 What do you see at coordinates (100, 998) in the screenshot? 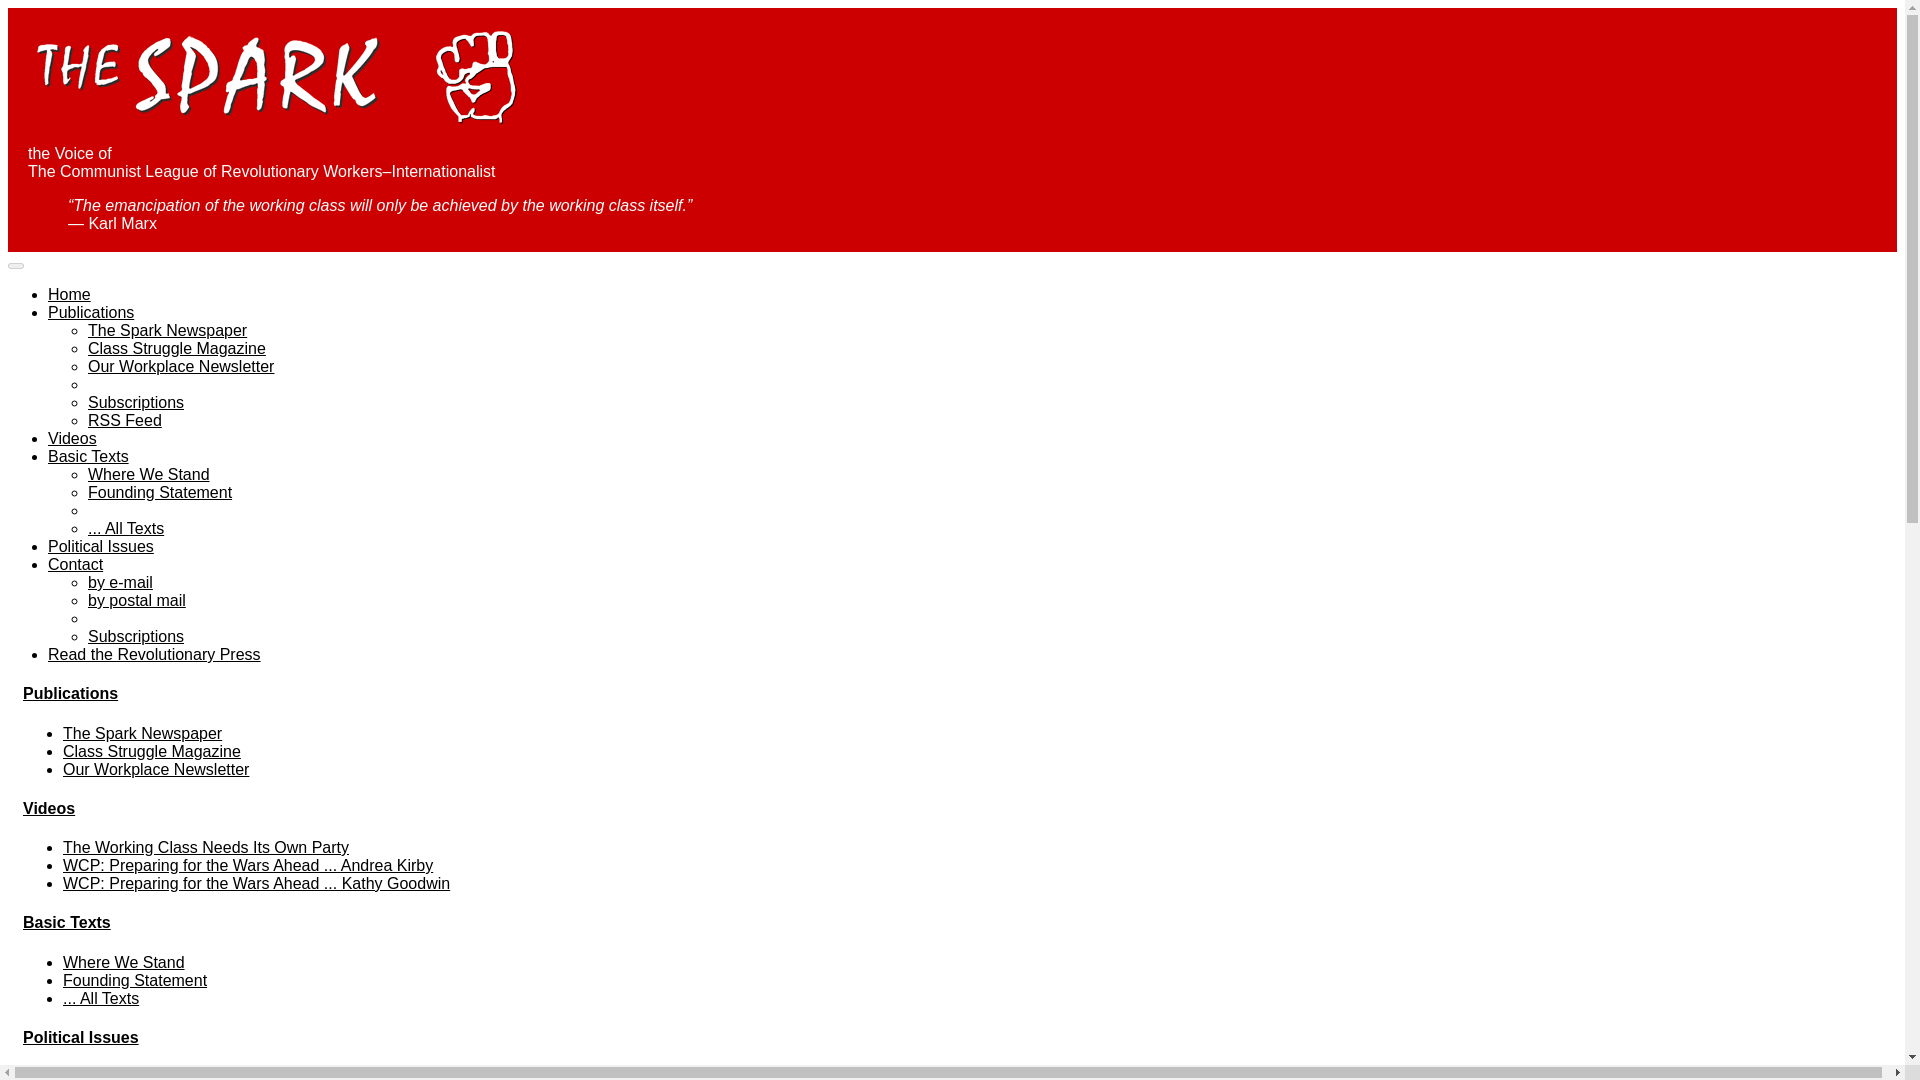
I see `... All Texts` at bounding box center [100, 998].